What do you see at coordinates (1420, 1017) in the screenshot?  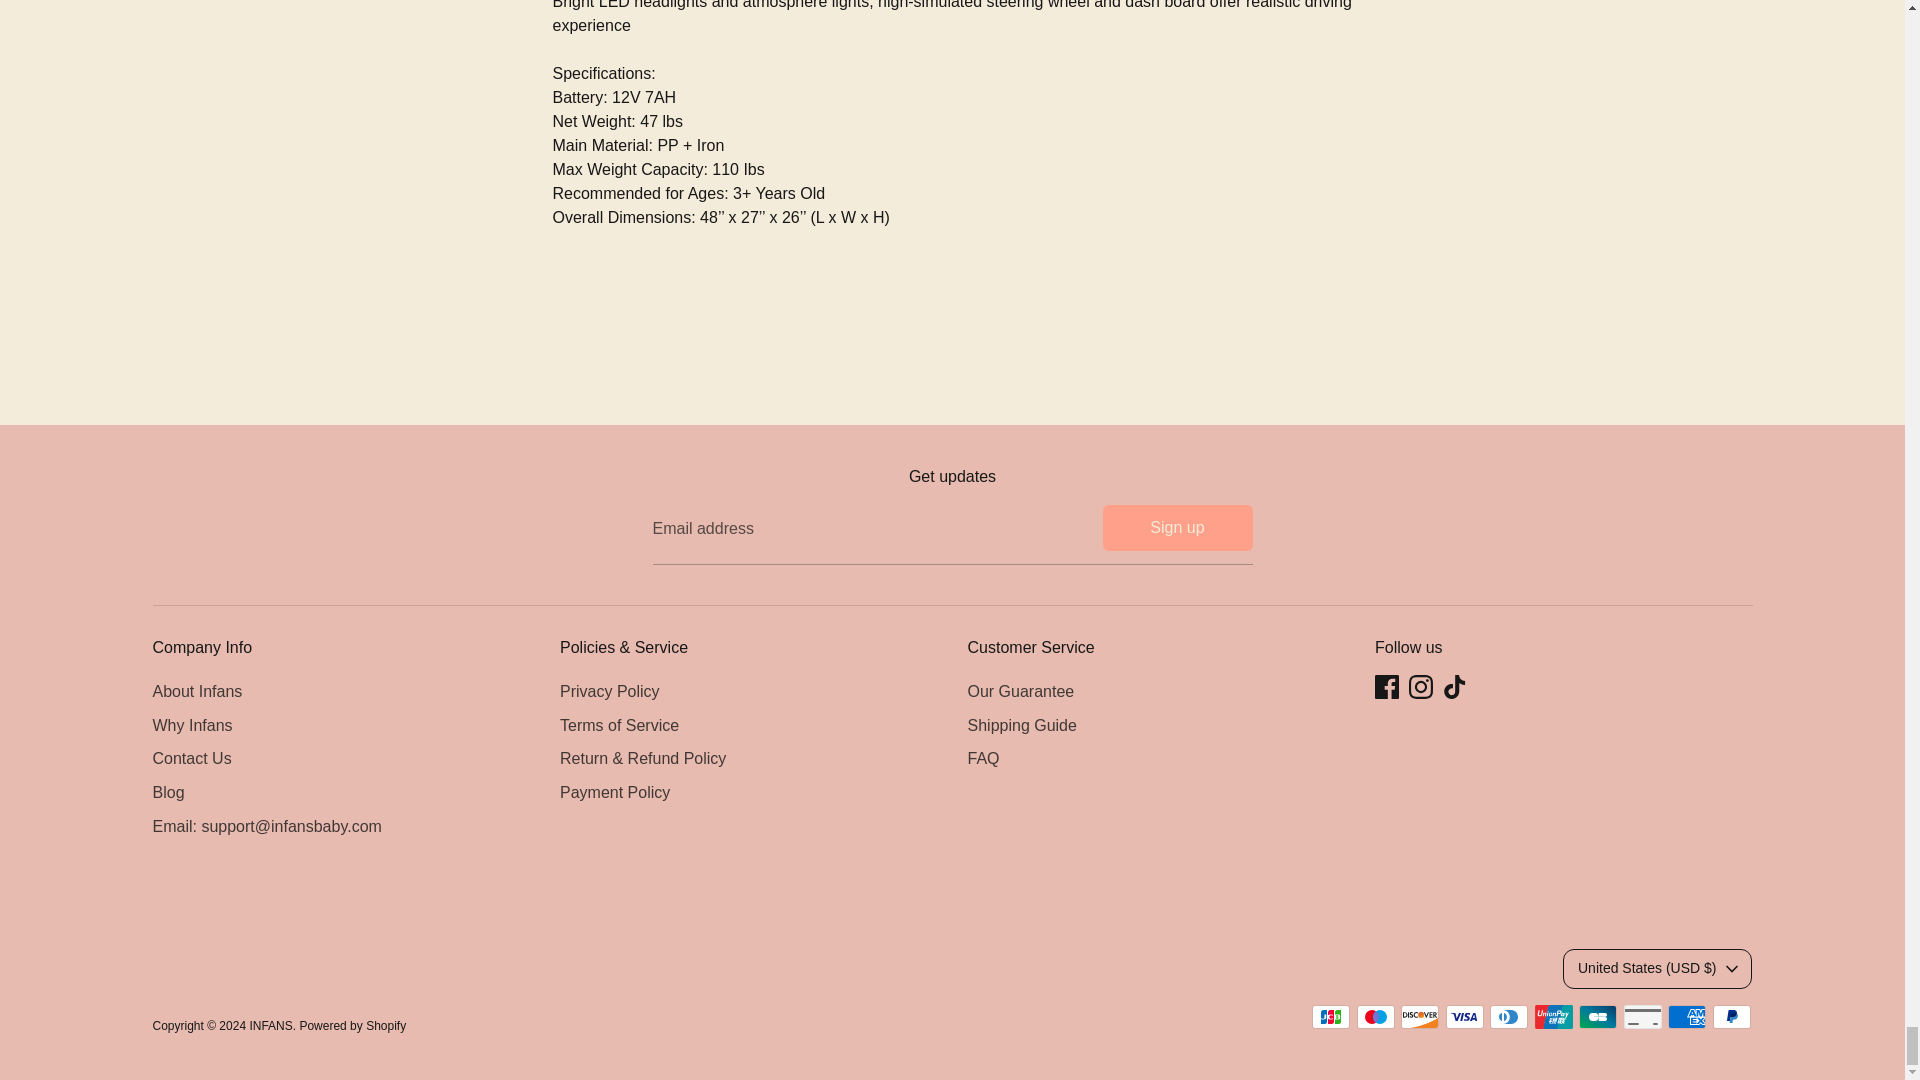 I see `Discover` at bounding box center [1420, 1017].